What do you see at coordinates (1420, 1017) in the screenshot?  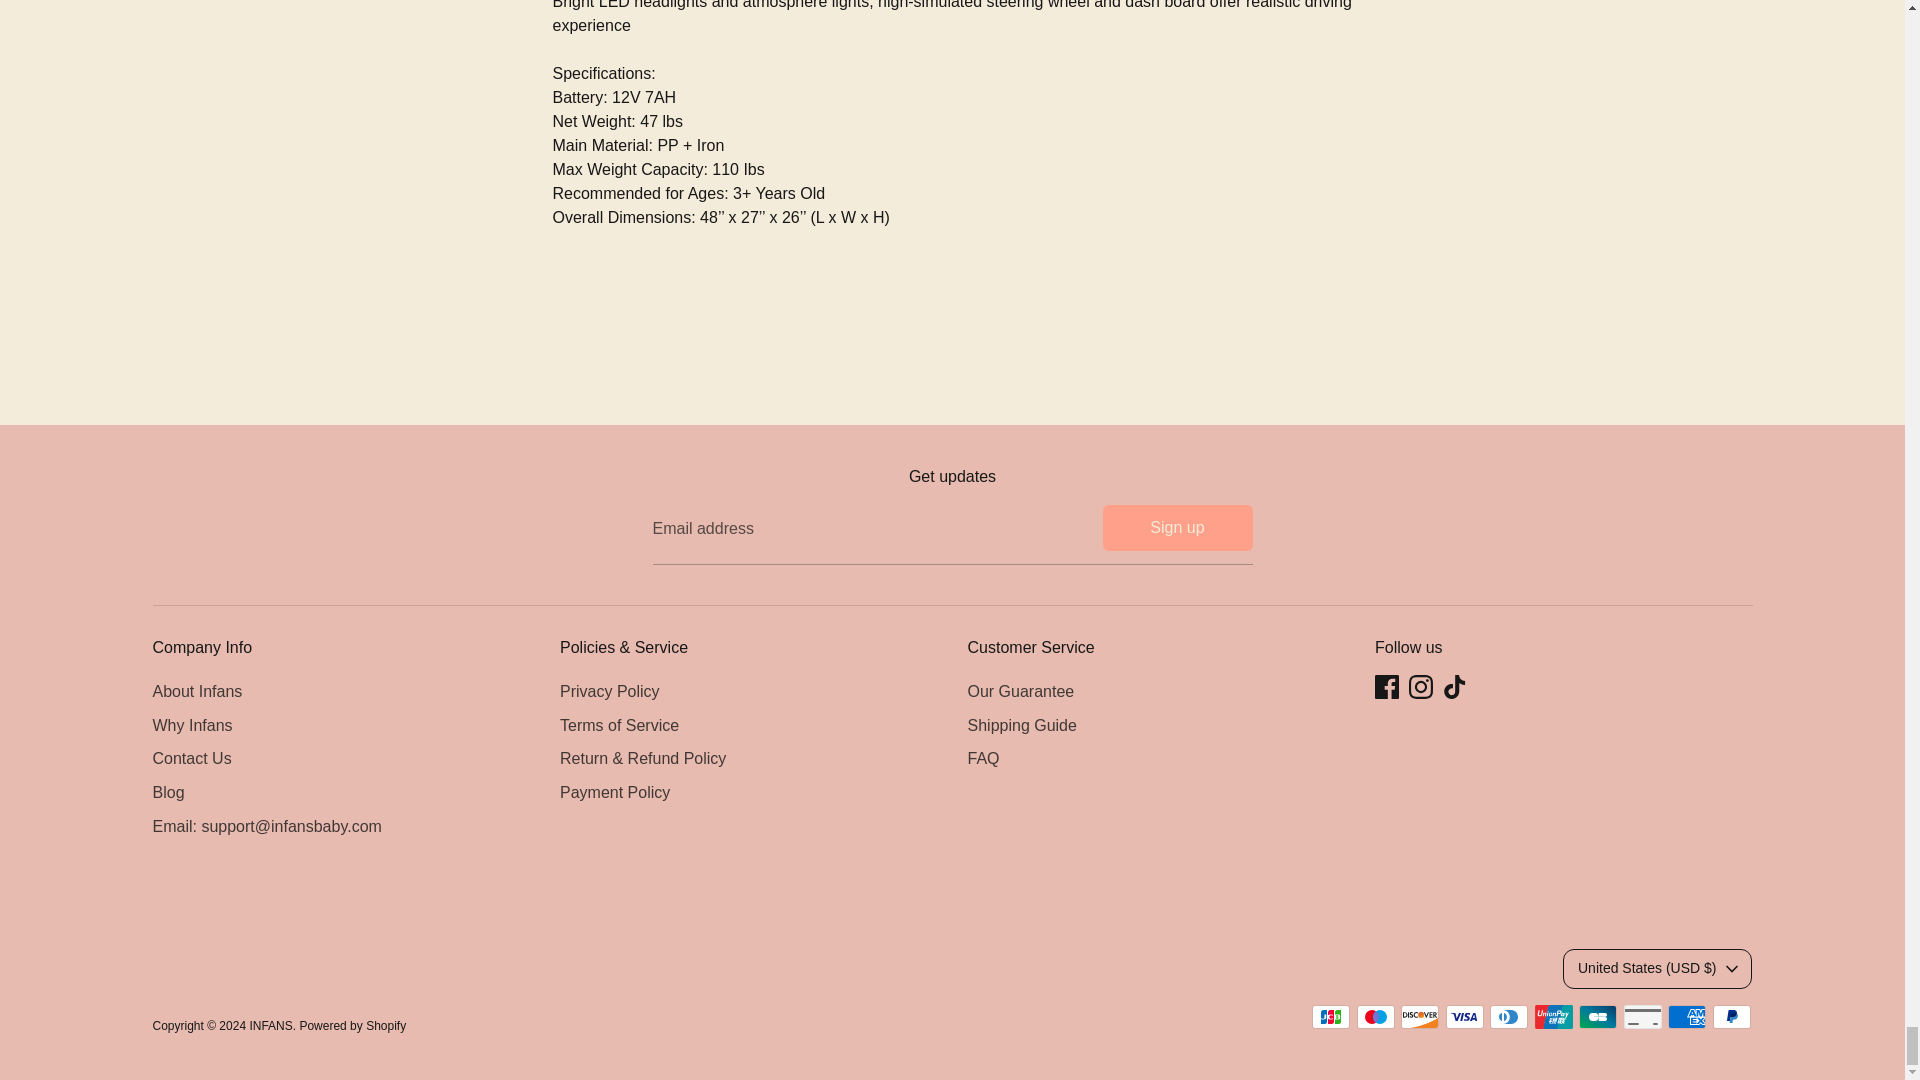 I see `Discover` at bounding box center [1420, 1017].